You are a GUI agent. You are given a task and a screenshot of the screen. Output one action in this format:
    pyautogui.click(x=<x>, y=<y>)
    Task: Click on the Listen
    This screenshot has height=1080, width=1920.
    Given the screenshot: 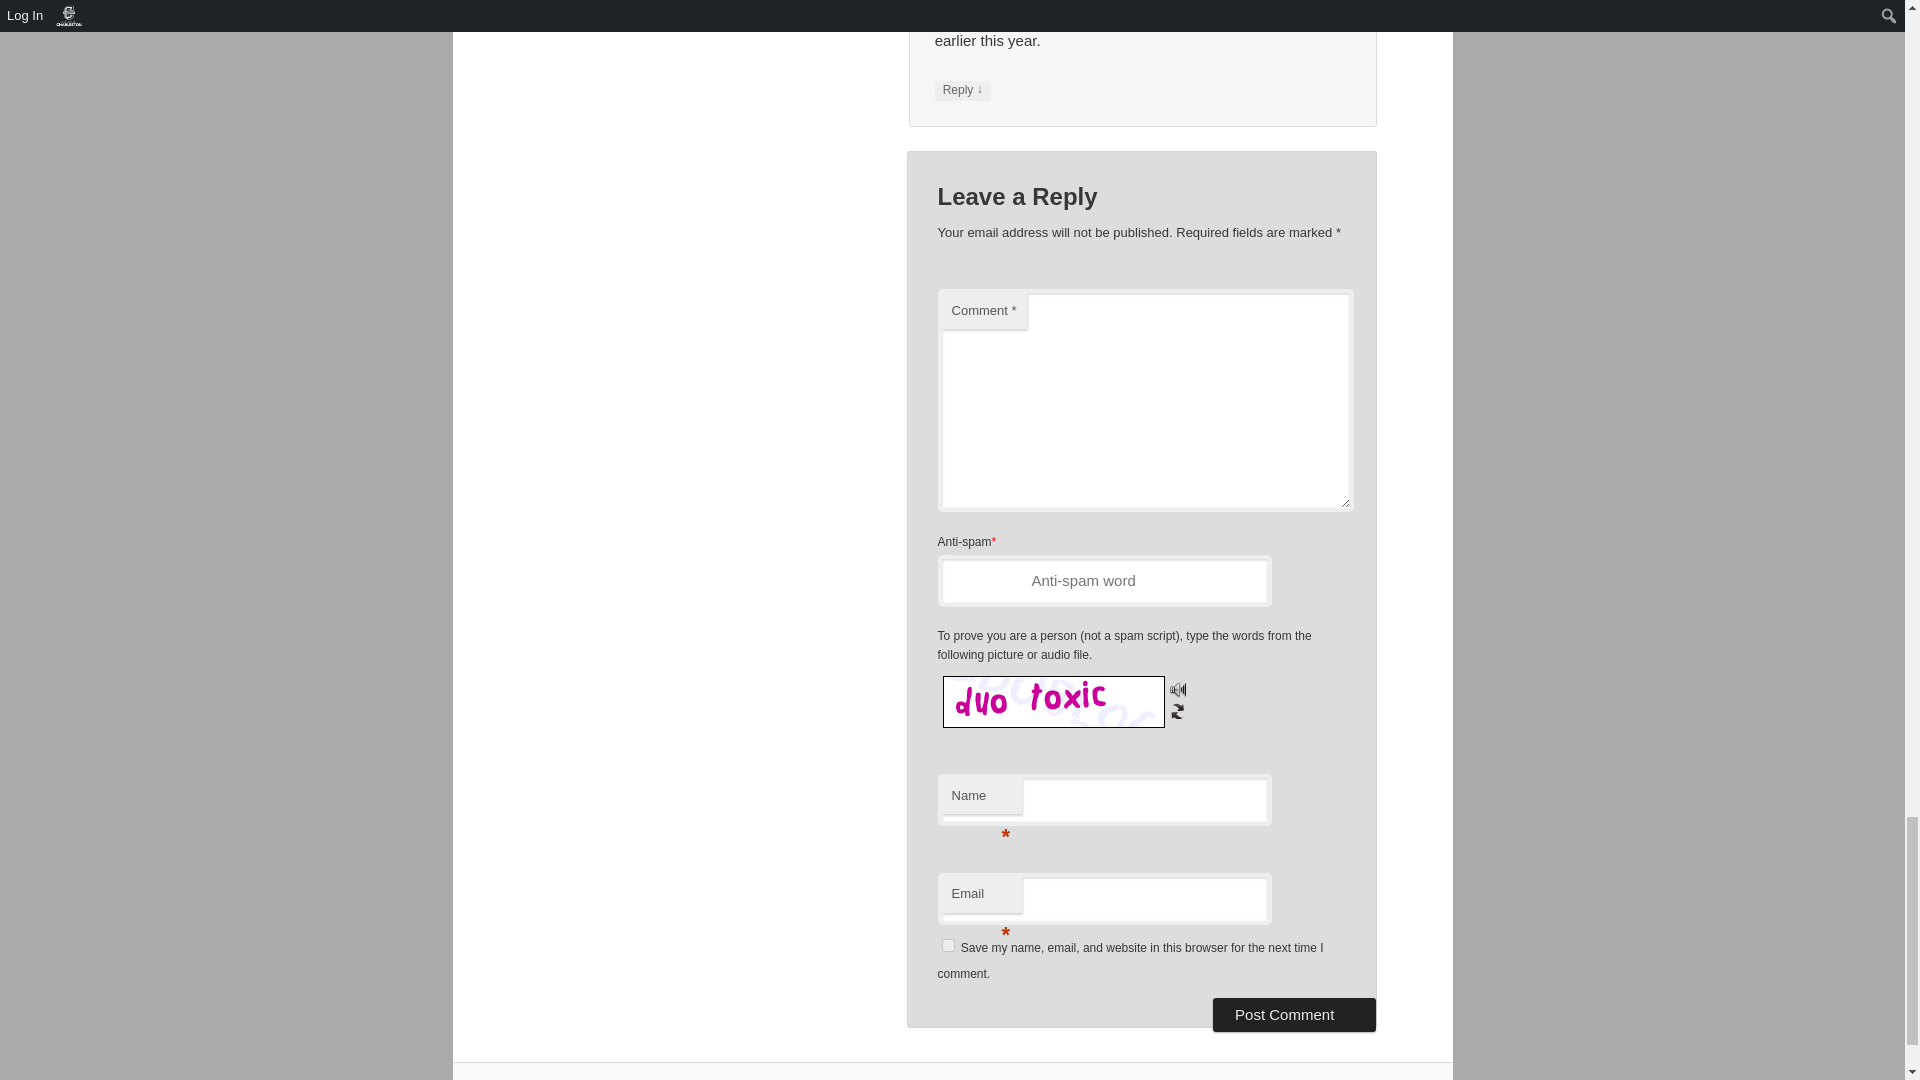 What is the action you would take?
    pyautogui.click(x=1178, y=688)
    